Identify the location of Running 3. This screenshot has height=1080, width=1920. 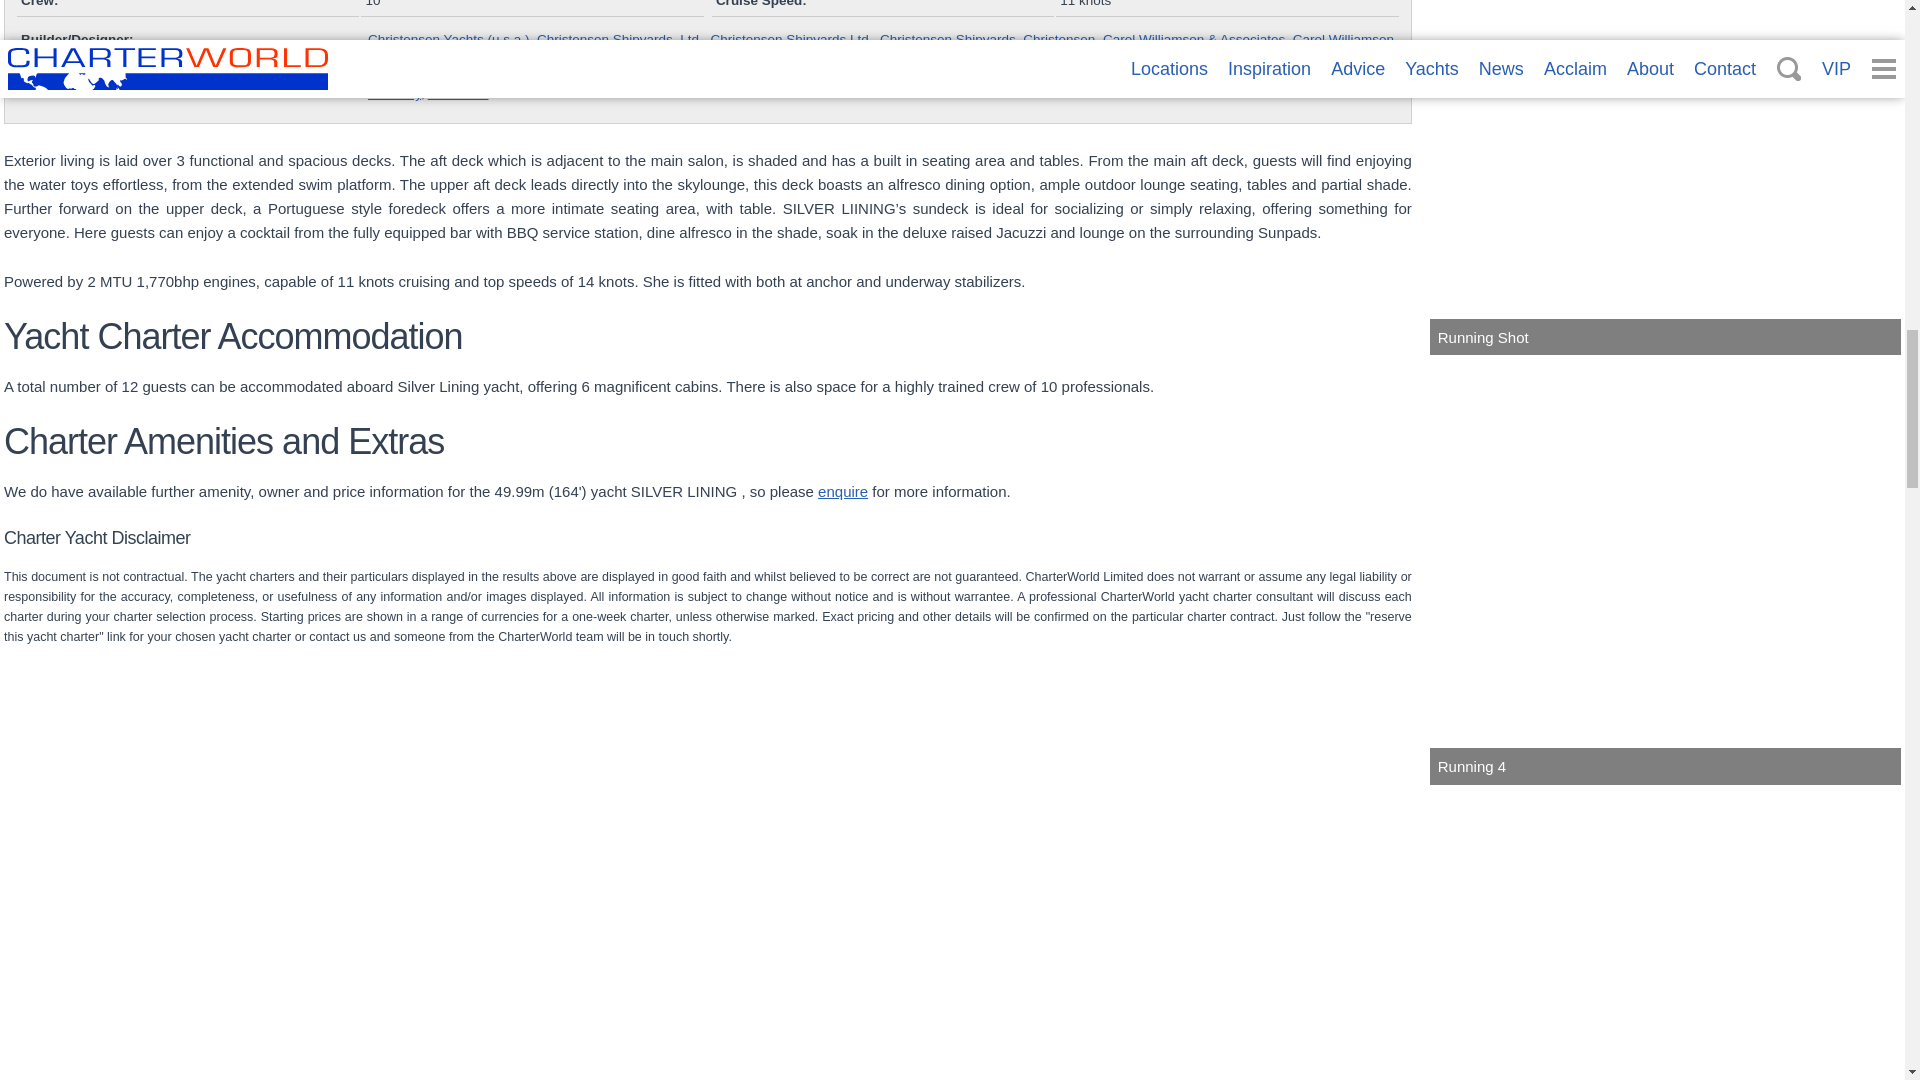
(714, 934).